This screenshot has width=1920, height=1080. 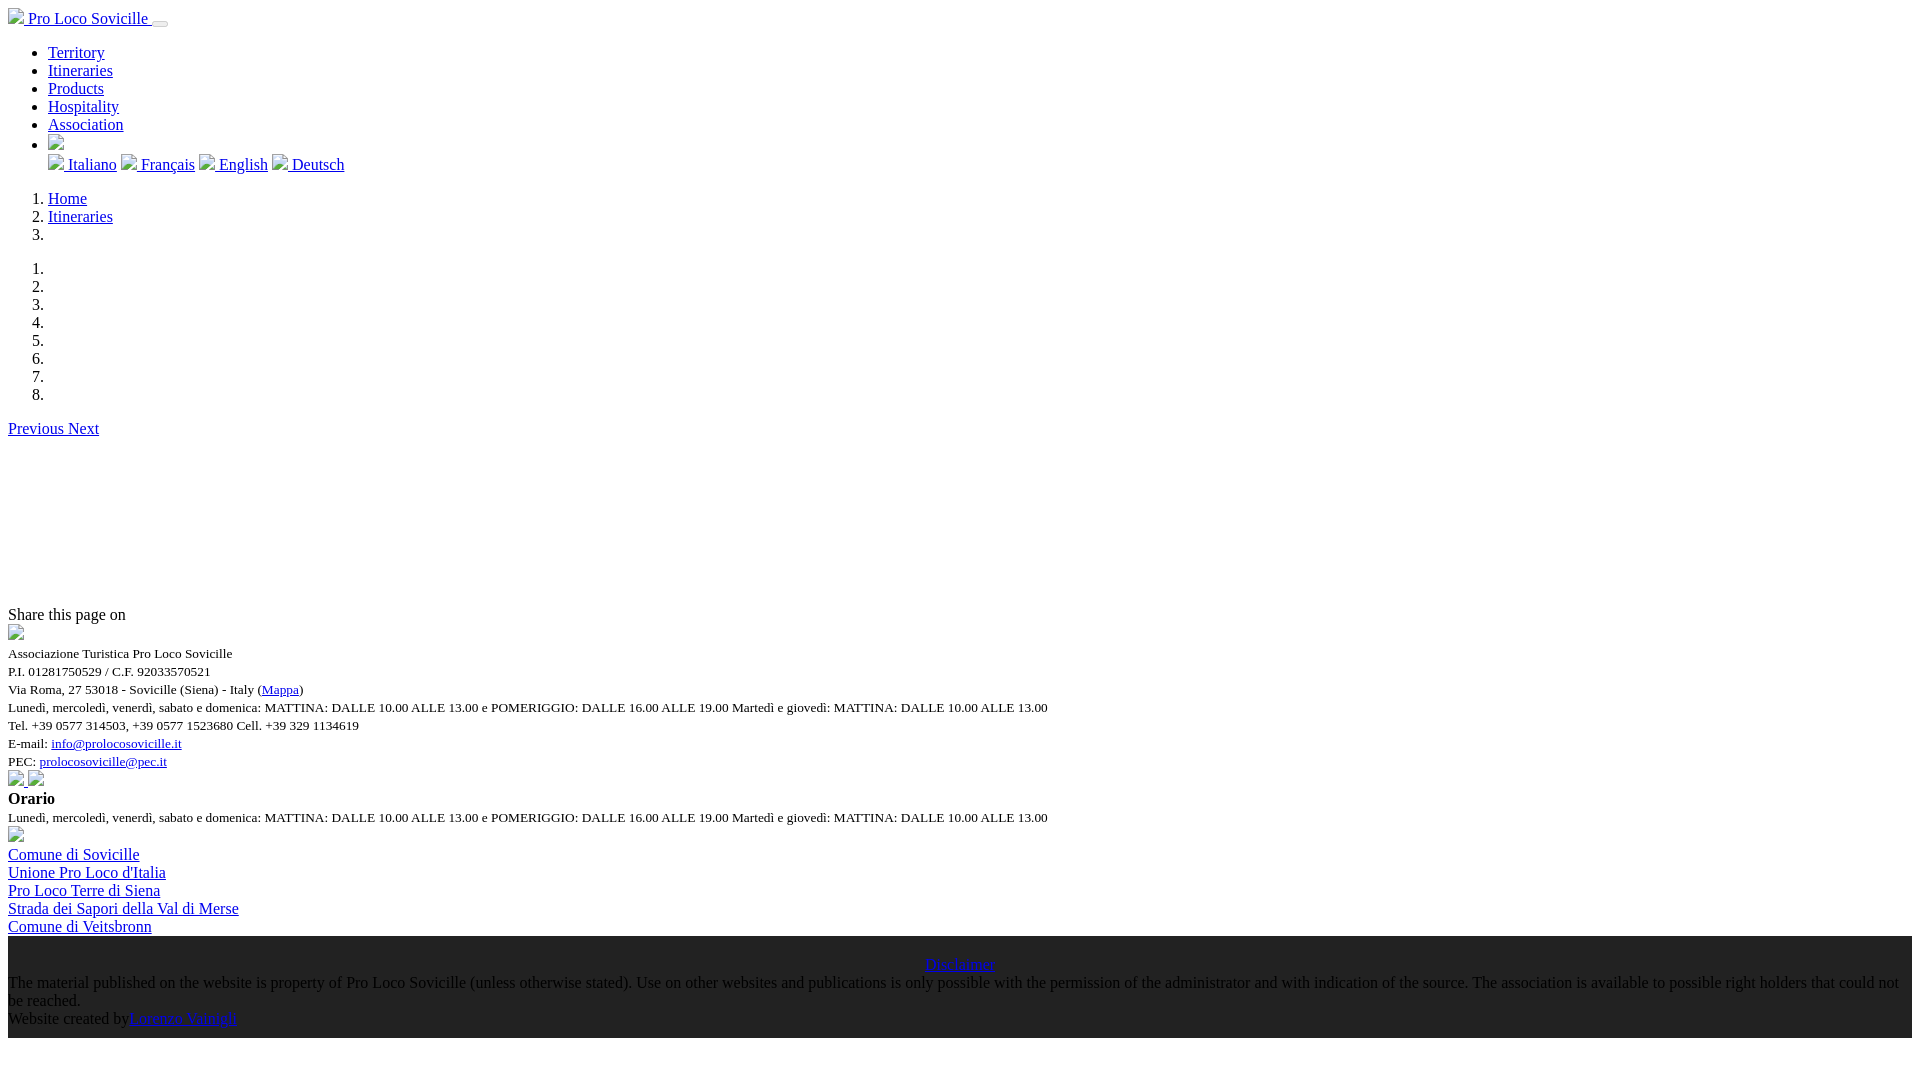 What do you see at coordinates (83, 428) in the screenshot?
I see `Next` at bounding box center [83, 428].